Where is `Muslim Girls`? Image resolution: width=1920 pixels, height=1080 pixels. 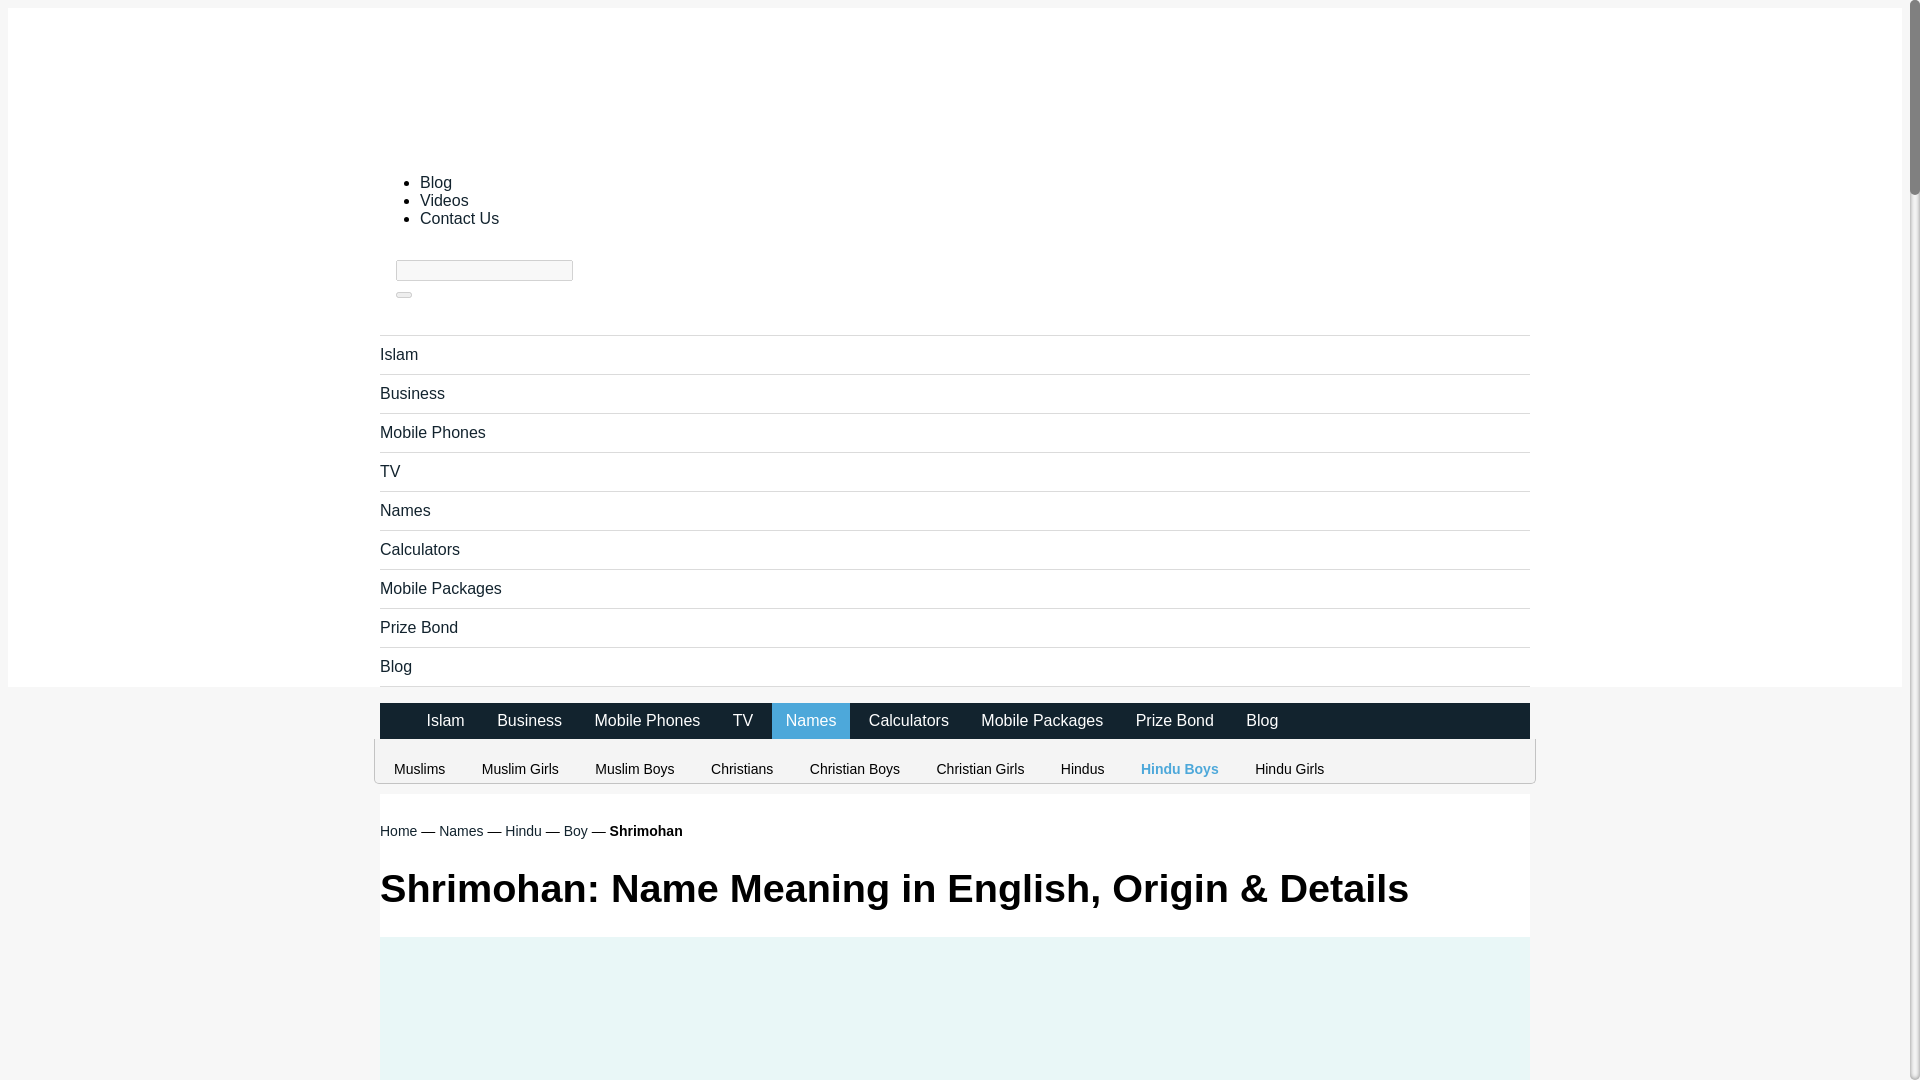
Muslim Girls is located at coordinates (522, 768).